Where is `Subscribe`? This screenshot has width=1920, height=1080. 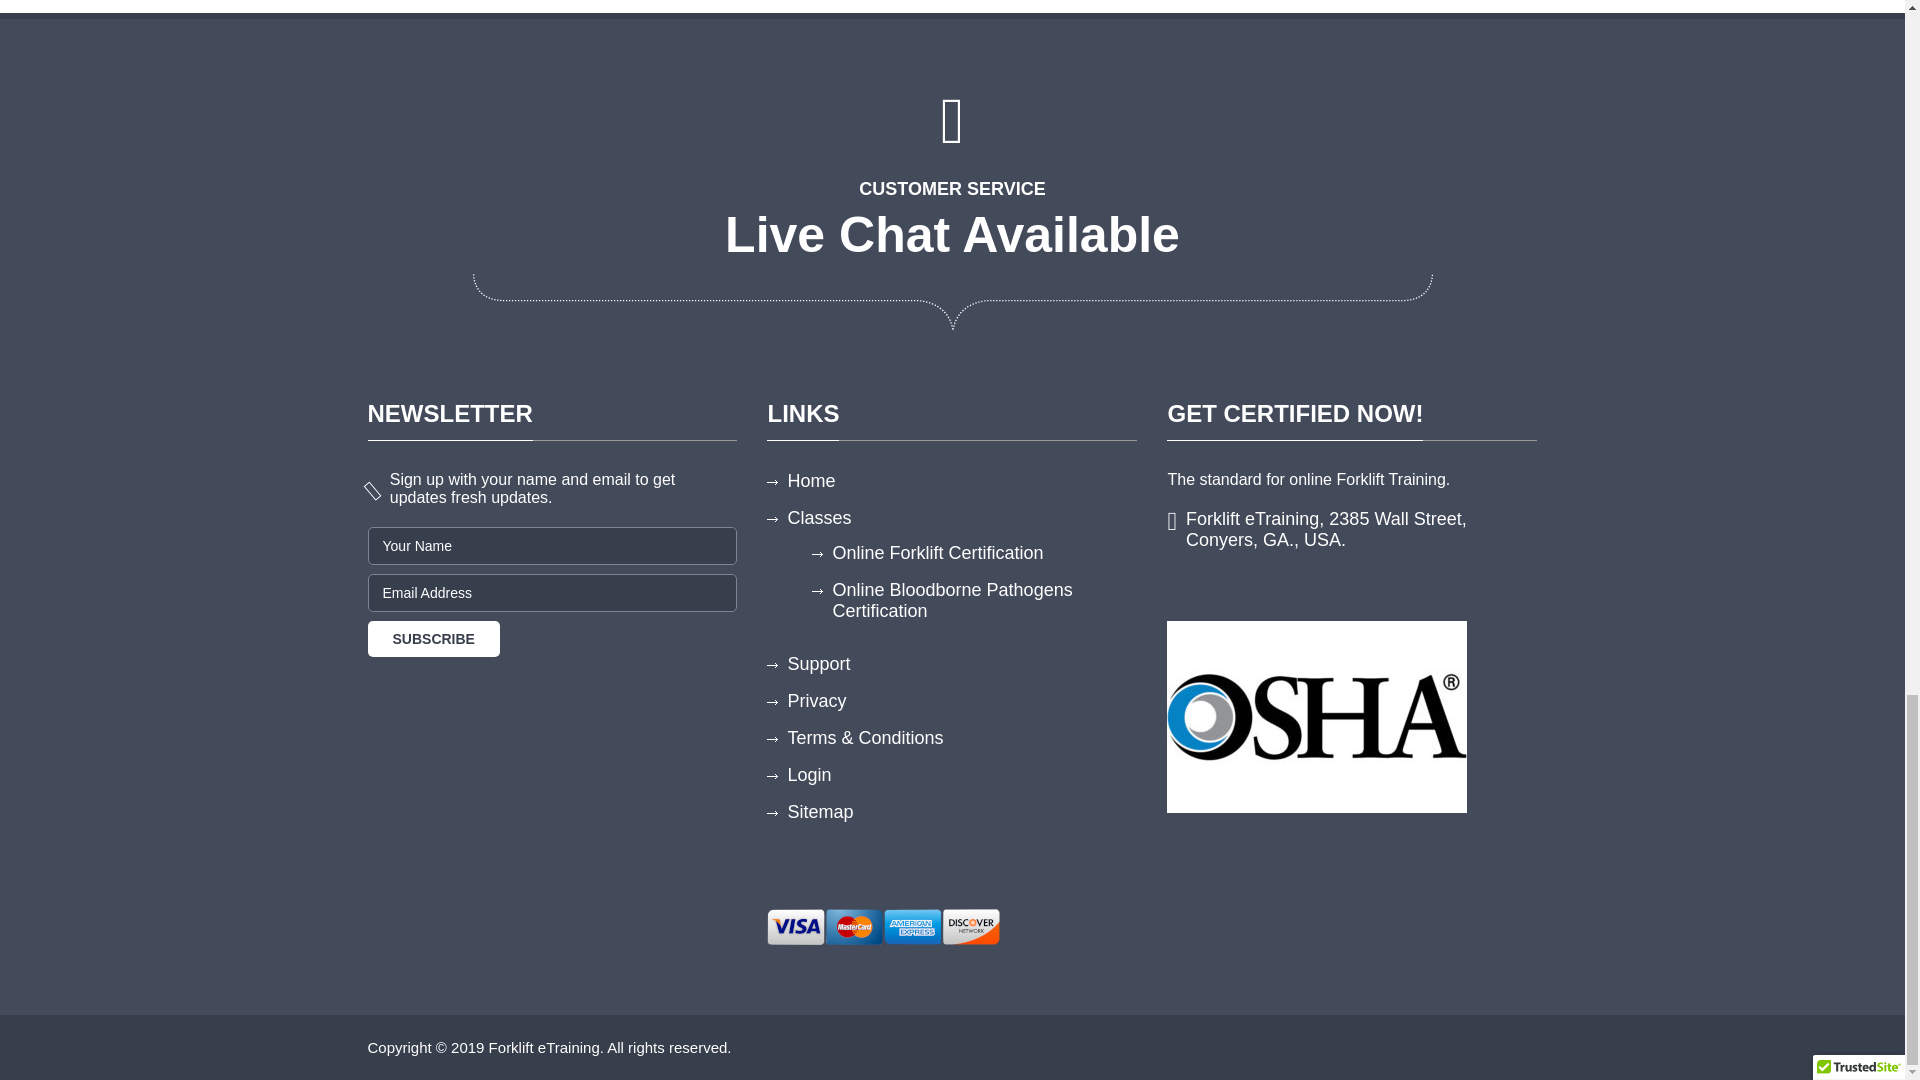
Subscribe is located at coordinates (434, 638).